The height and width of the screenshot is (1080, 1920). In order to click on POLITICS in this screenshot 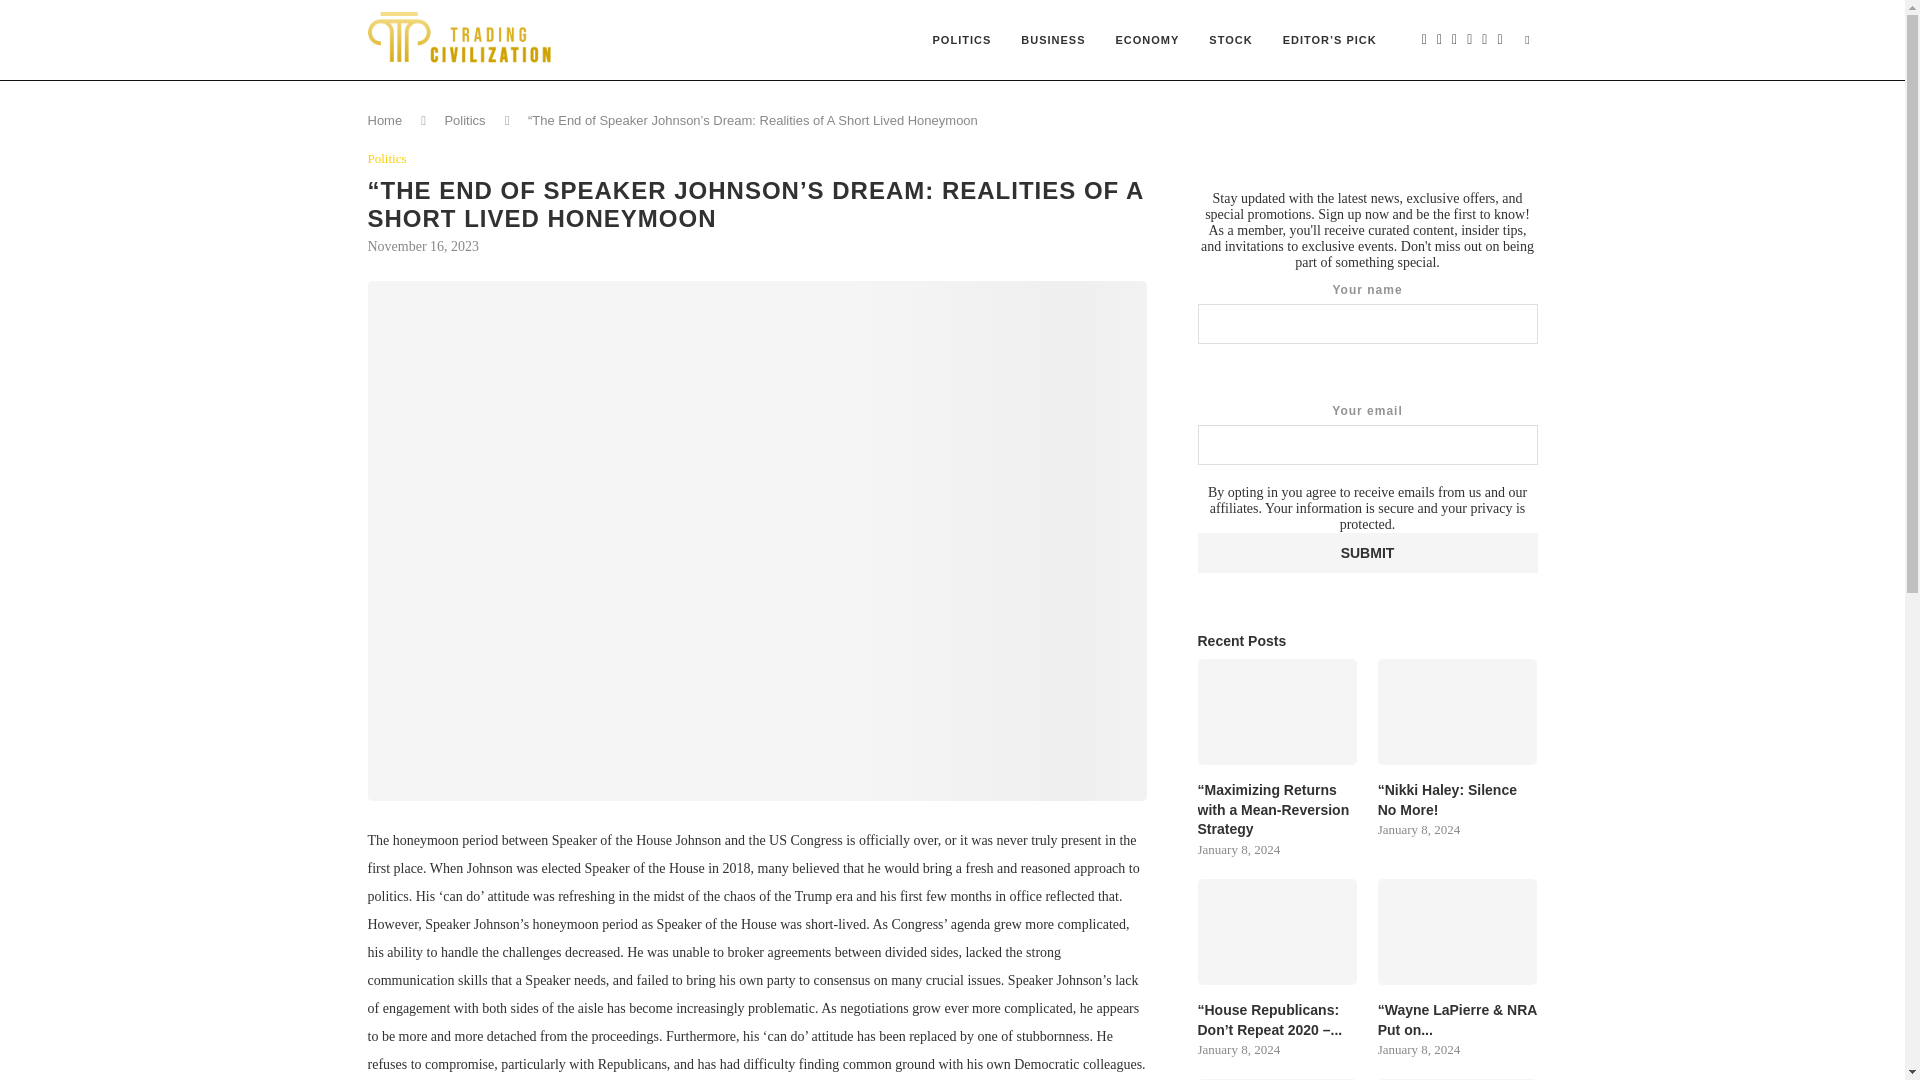, I will do `click(962, 40)`.